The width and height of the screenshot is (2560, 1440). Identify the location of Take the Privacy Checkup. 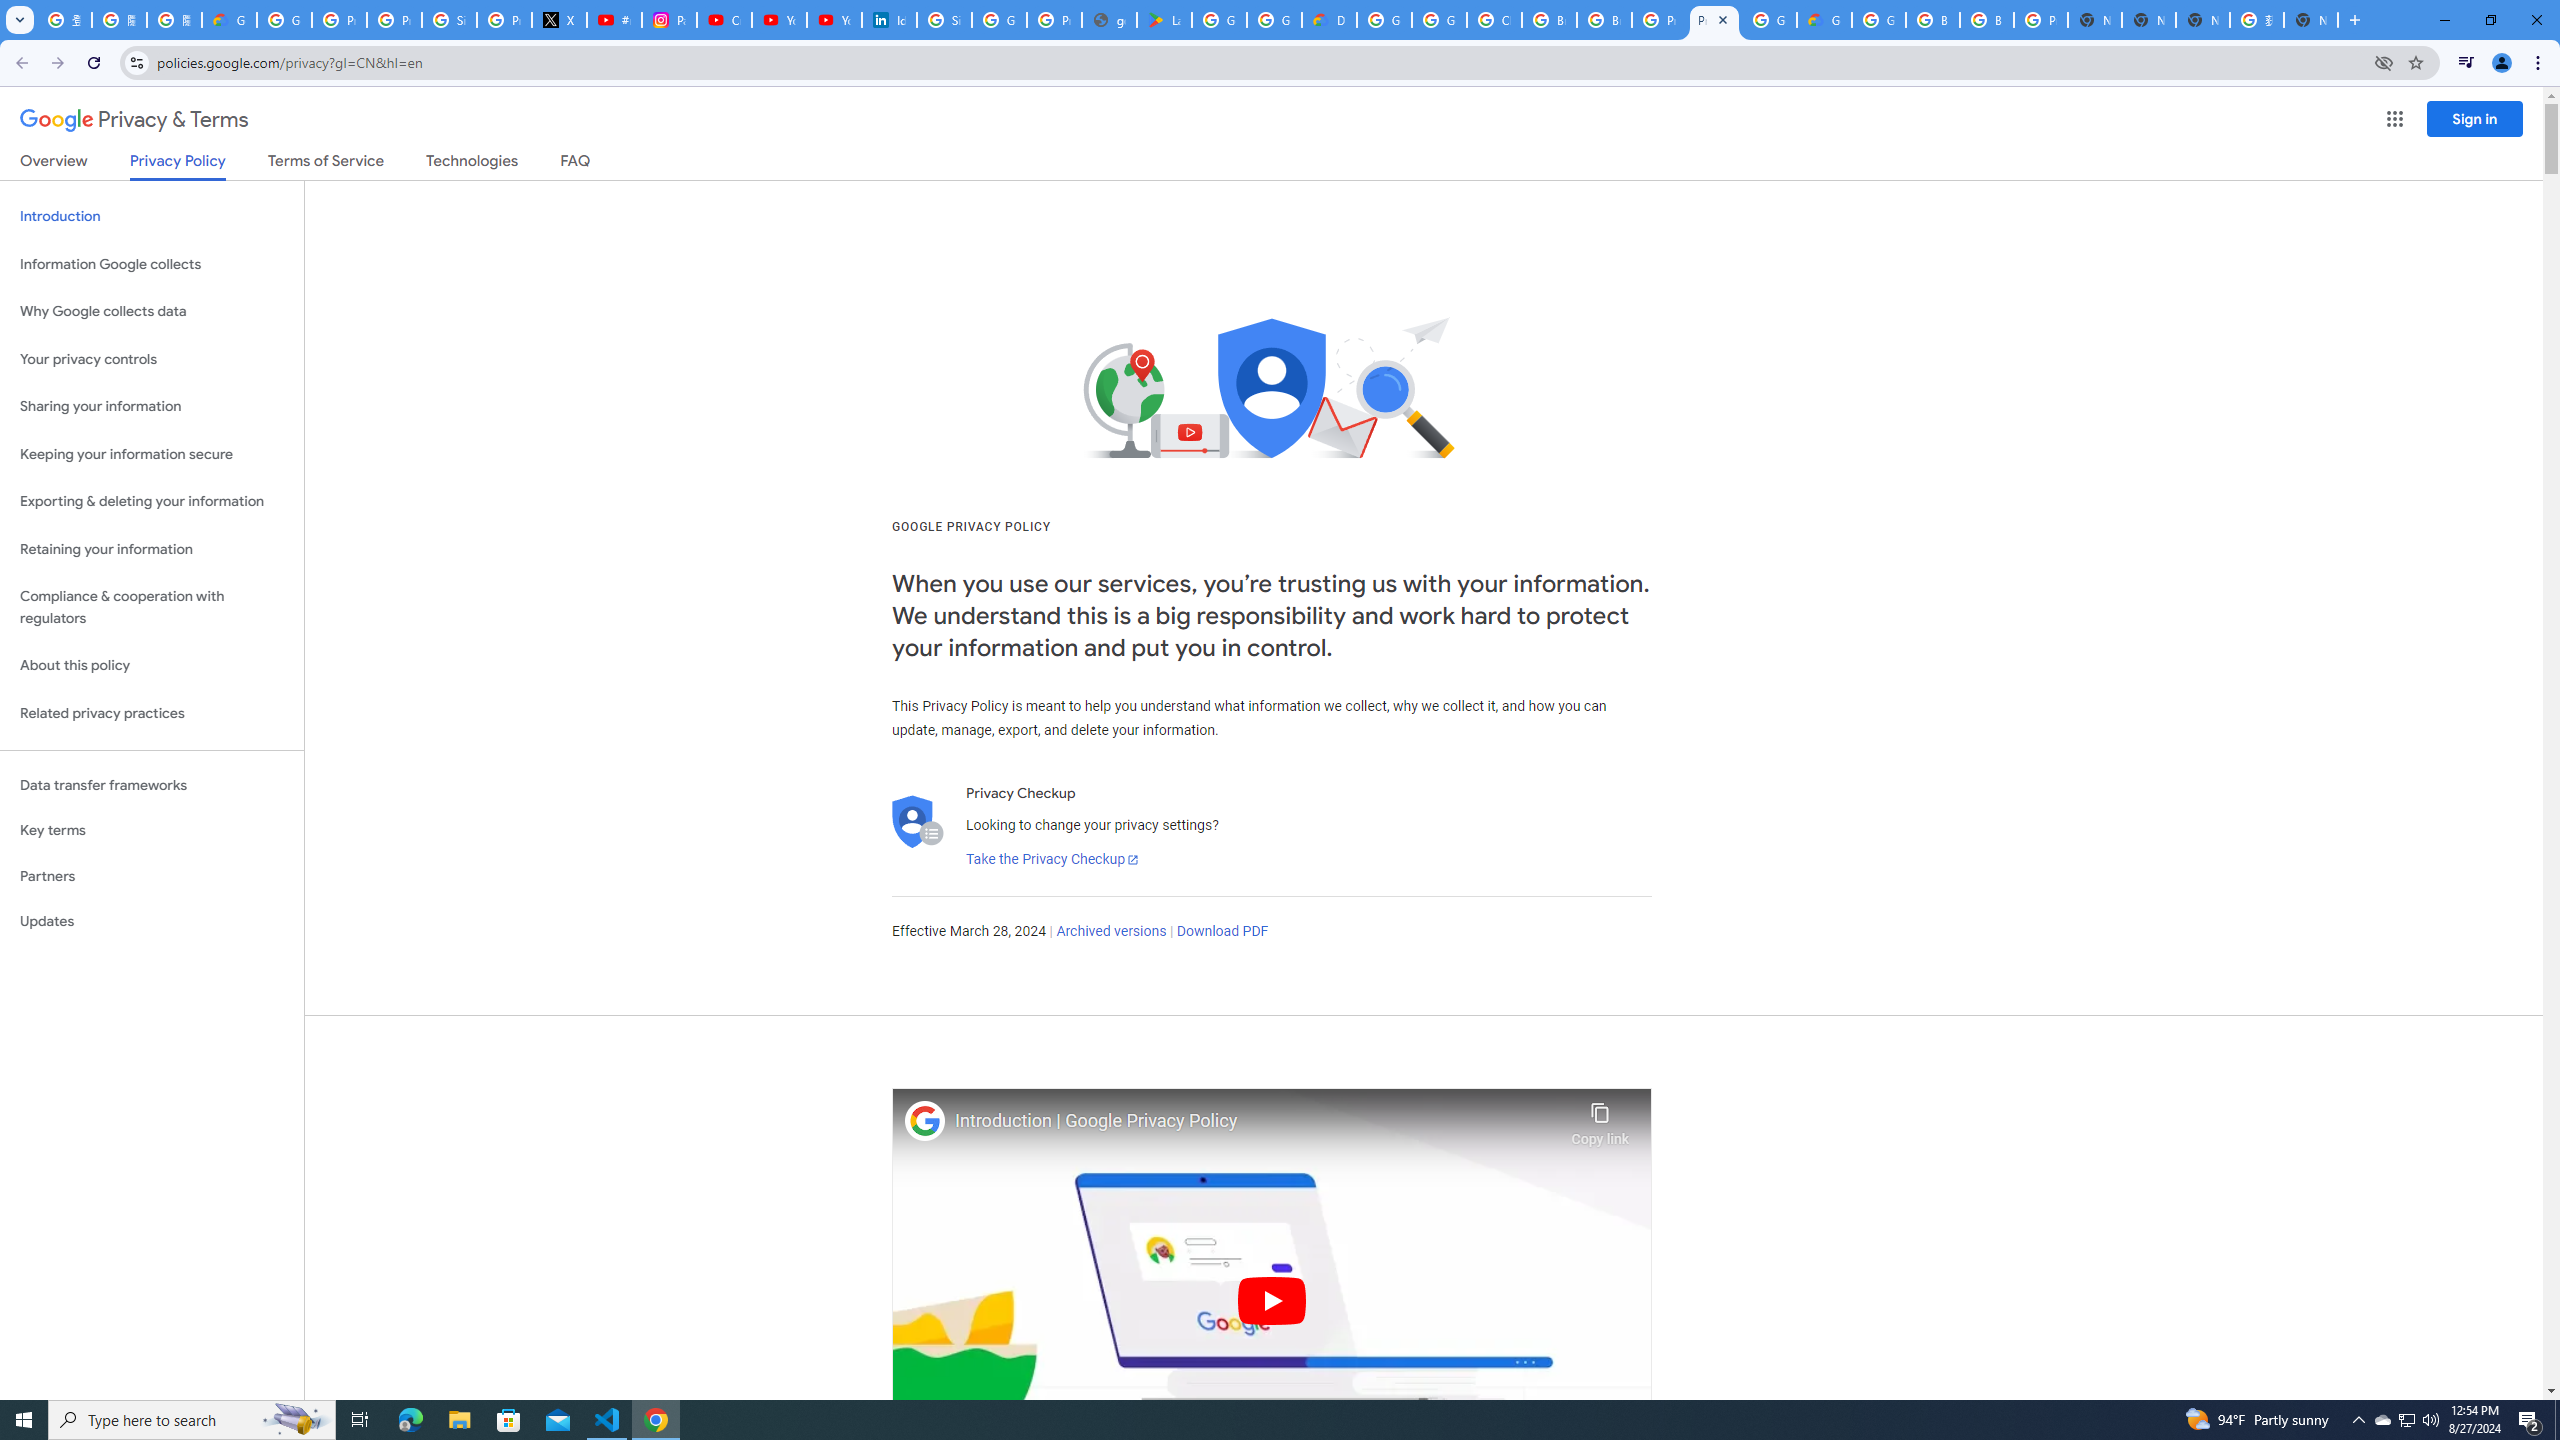
(1052, 860).